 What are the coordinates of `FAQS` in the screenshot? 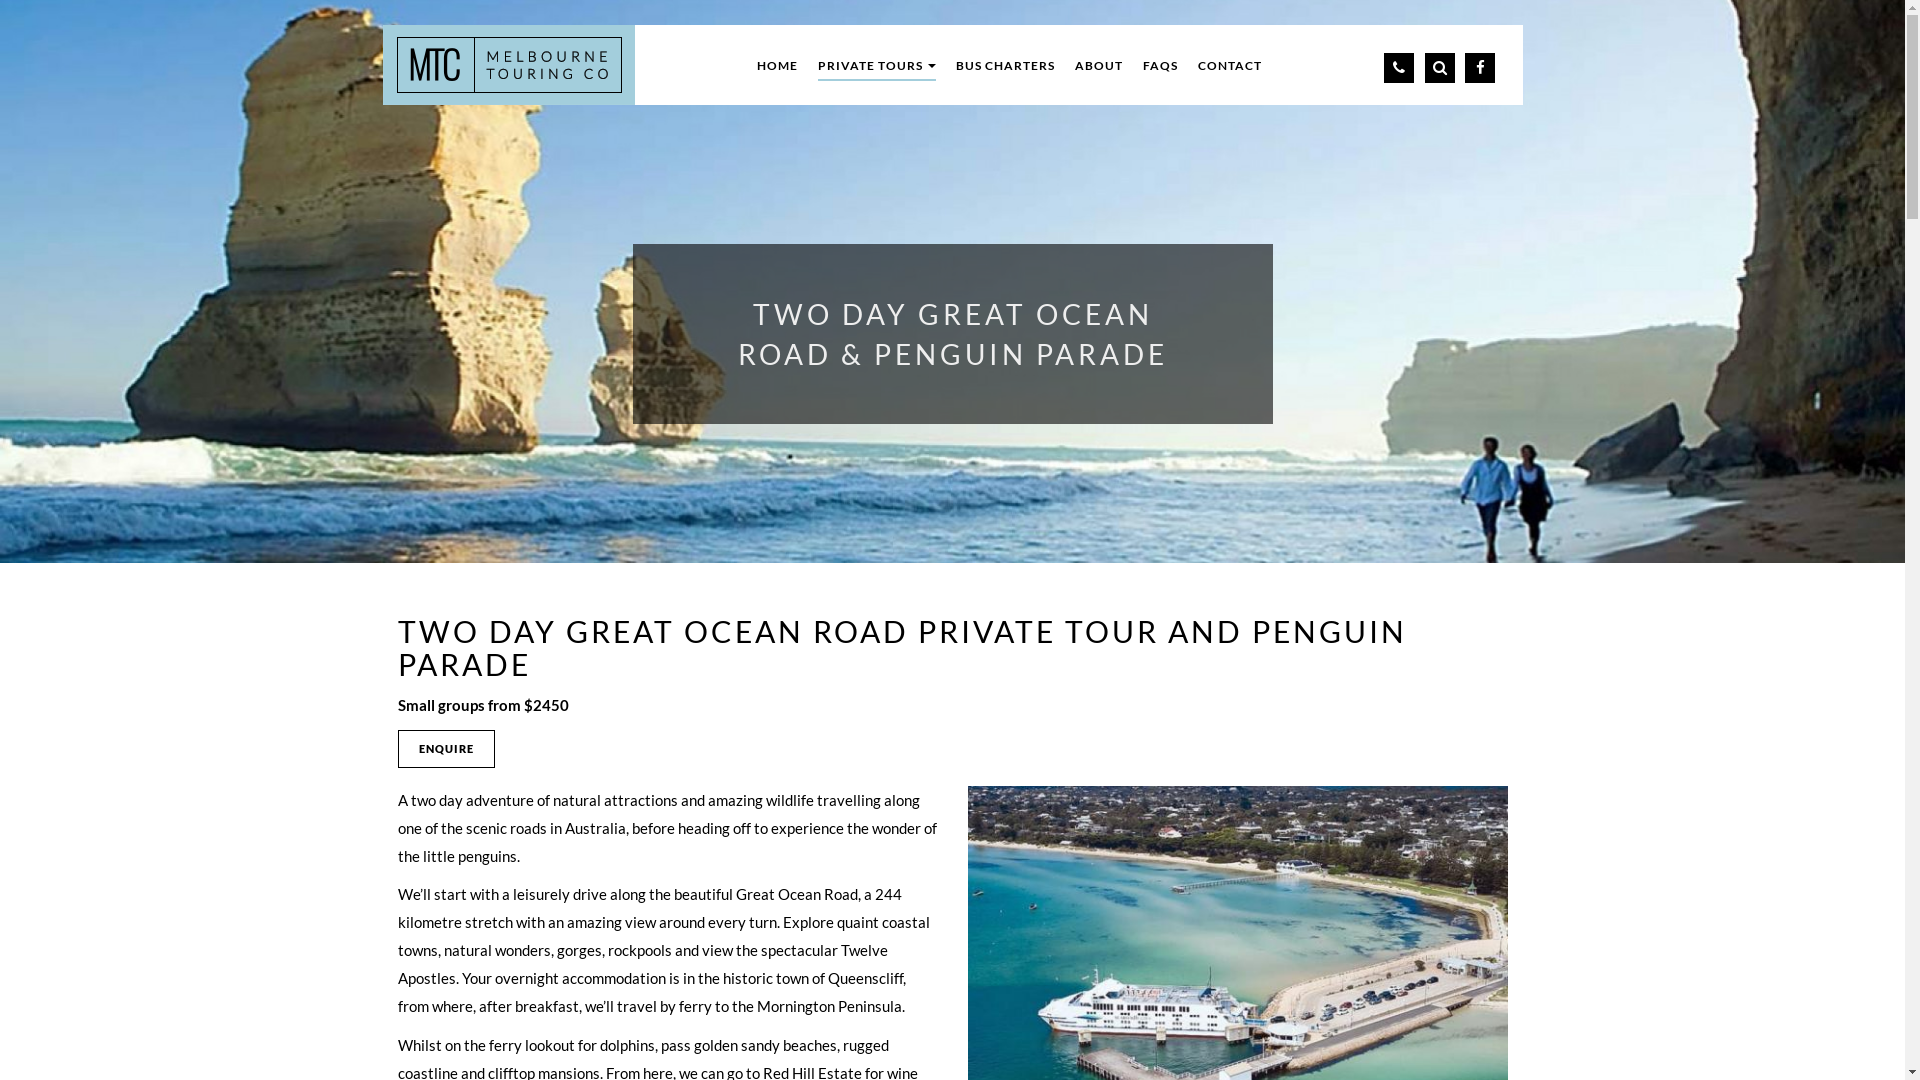 It's located at (1160, 66).